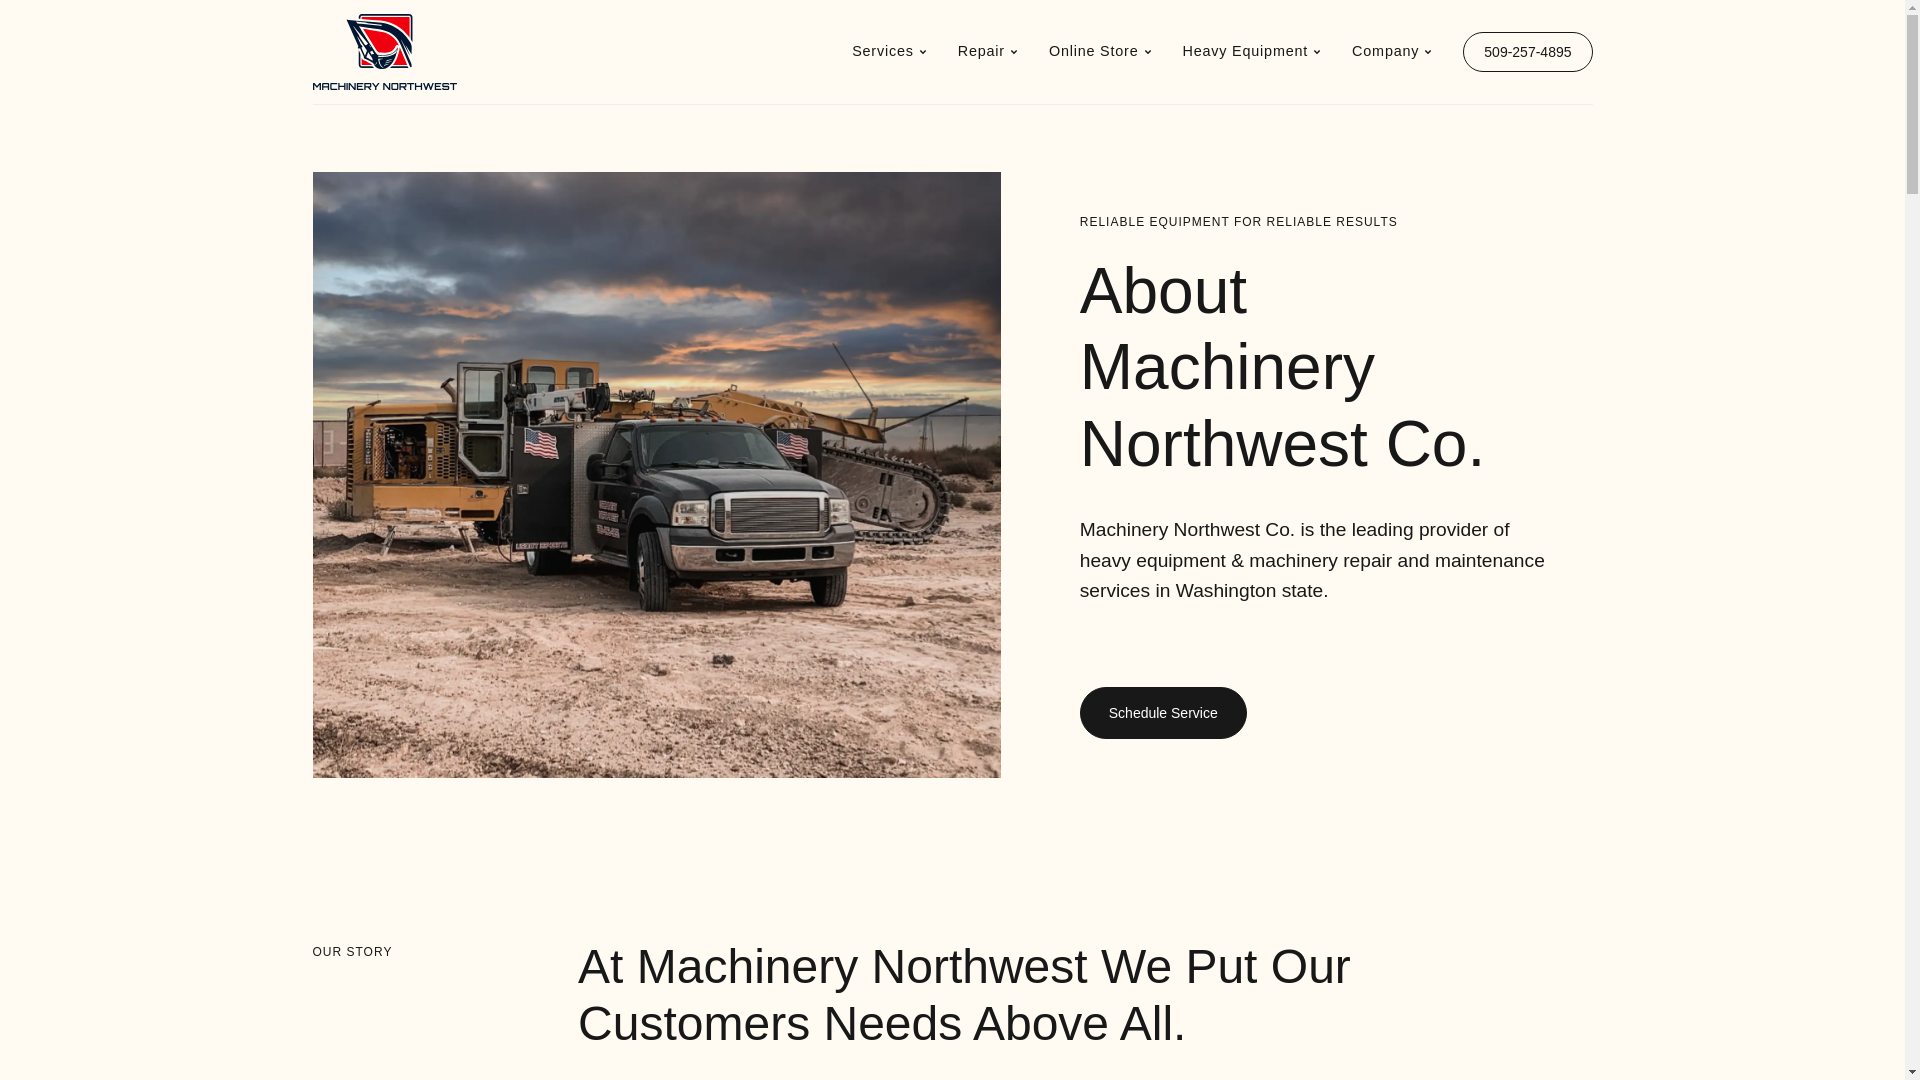 The height and width of the screenshot is (1080, 1920). I want to click on 509-257-4895, so click(1527, 52).